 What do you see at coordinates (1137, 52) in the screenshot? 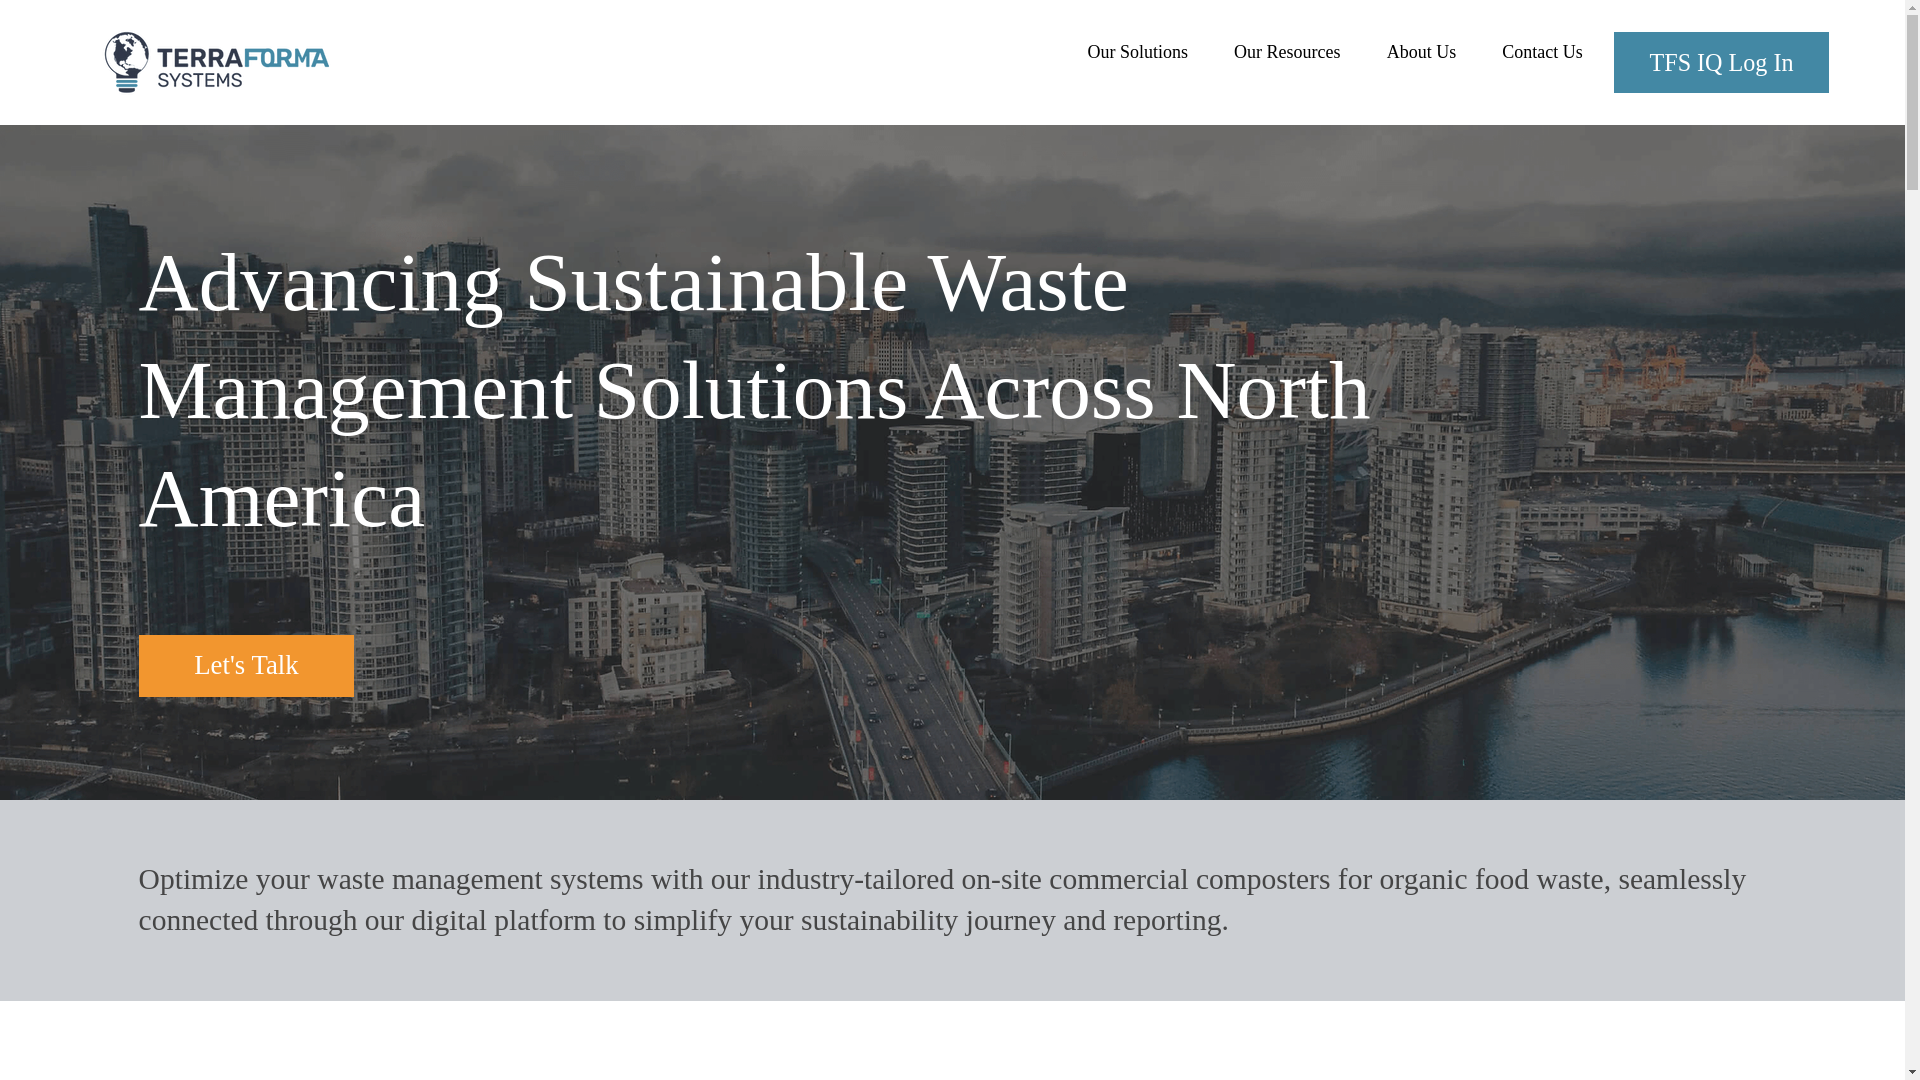
I see `Our Solutions` at bounding box center [1137, 52].